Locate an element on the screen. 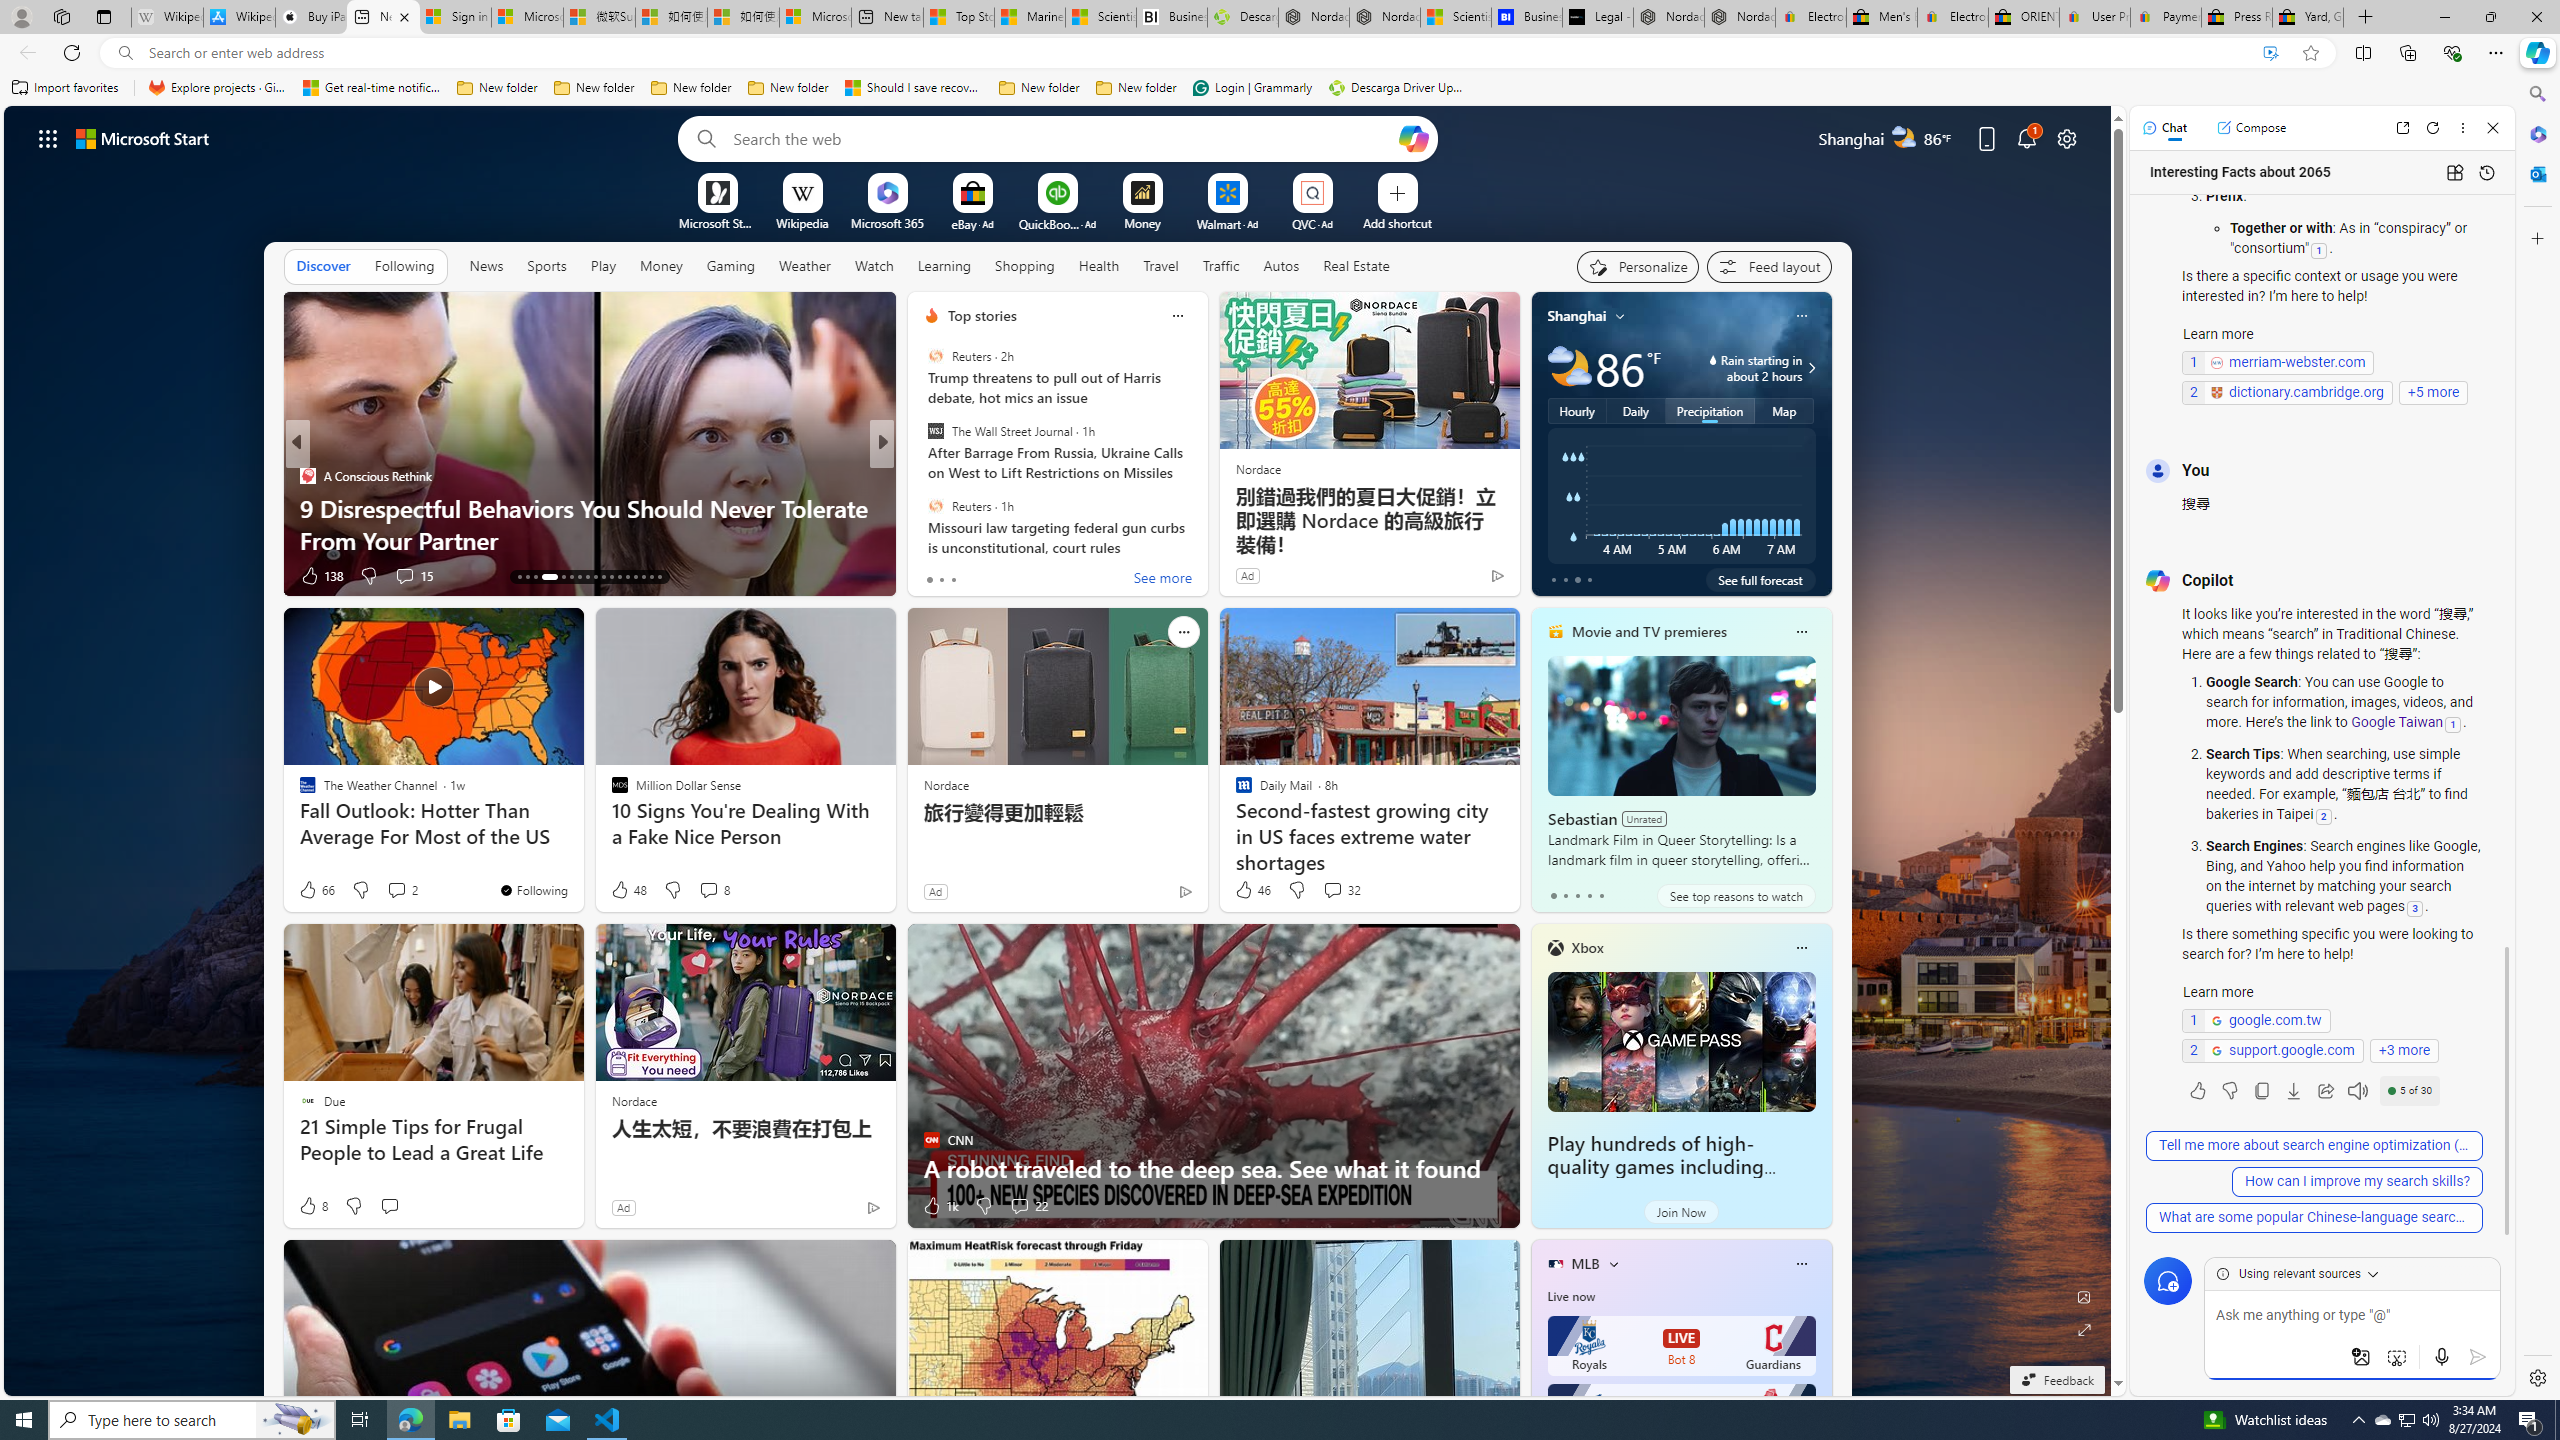 The width and height of the screenshot is (2560, 1440). View comments 2 Comment is located at coordinates (396, 890).